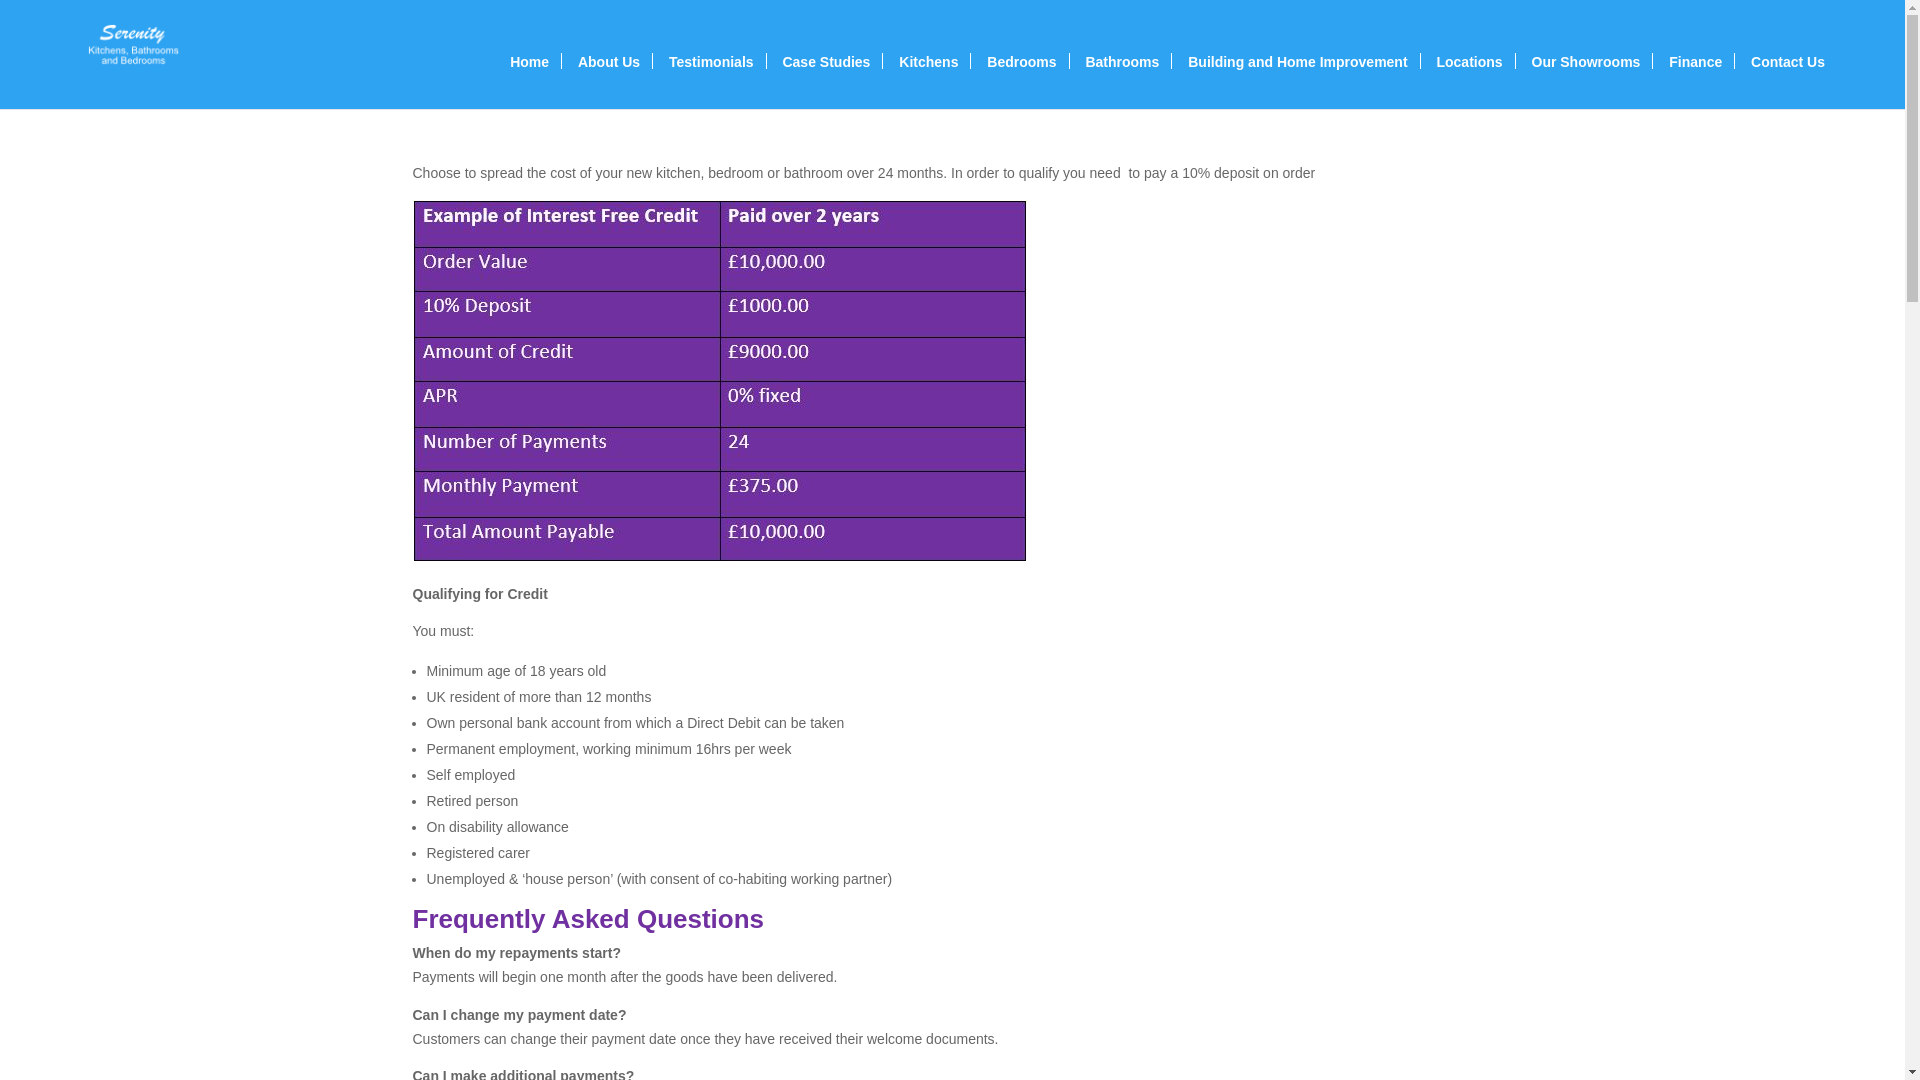 The height and width of the screenshot is (1080, 1920). Describe the element at coordinates (711, 60) in the screenshot. I see `Testimonials` at that location.